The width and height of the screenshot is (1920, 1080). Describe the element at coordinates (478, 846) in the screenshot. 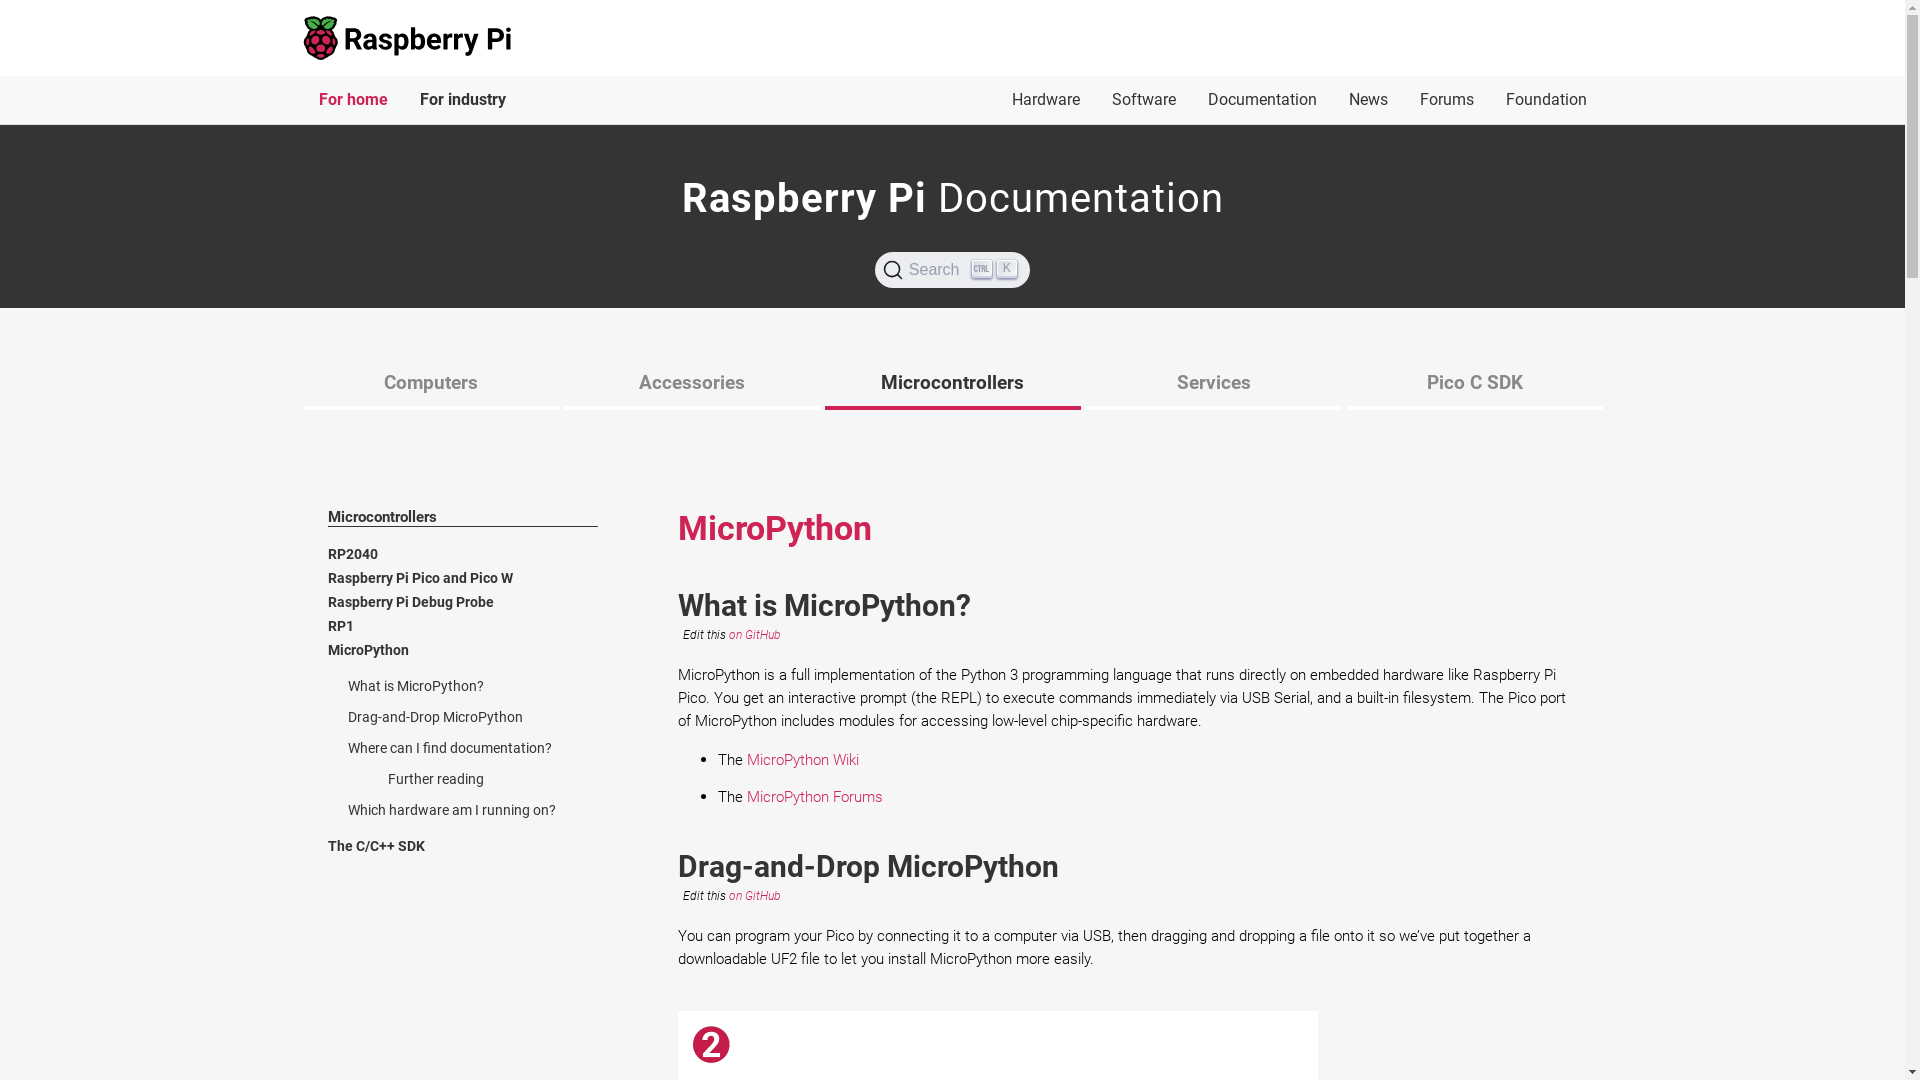

I see `The C/C++ SDK` at that location.